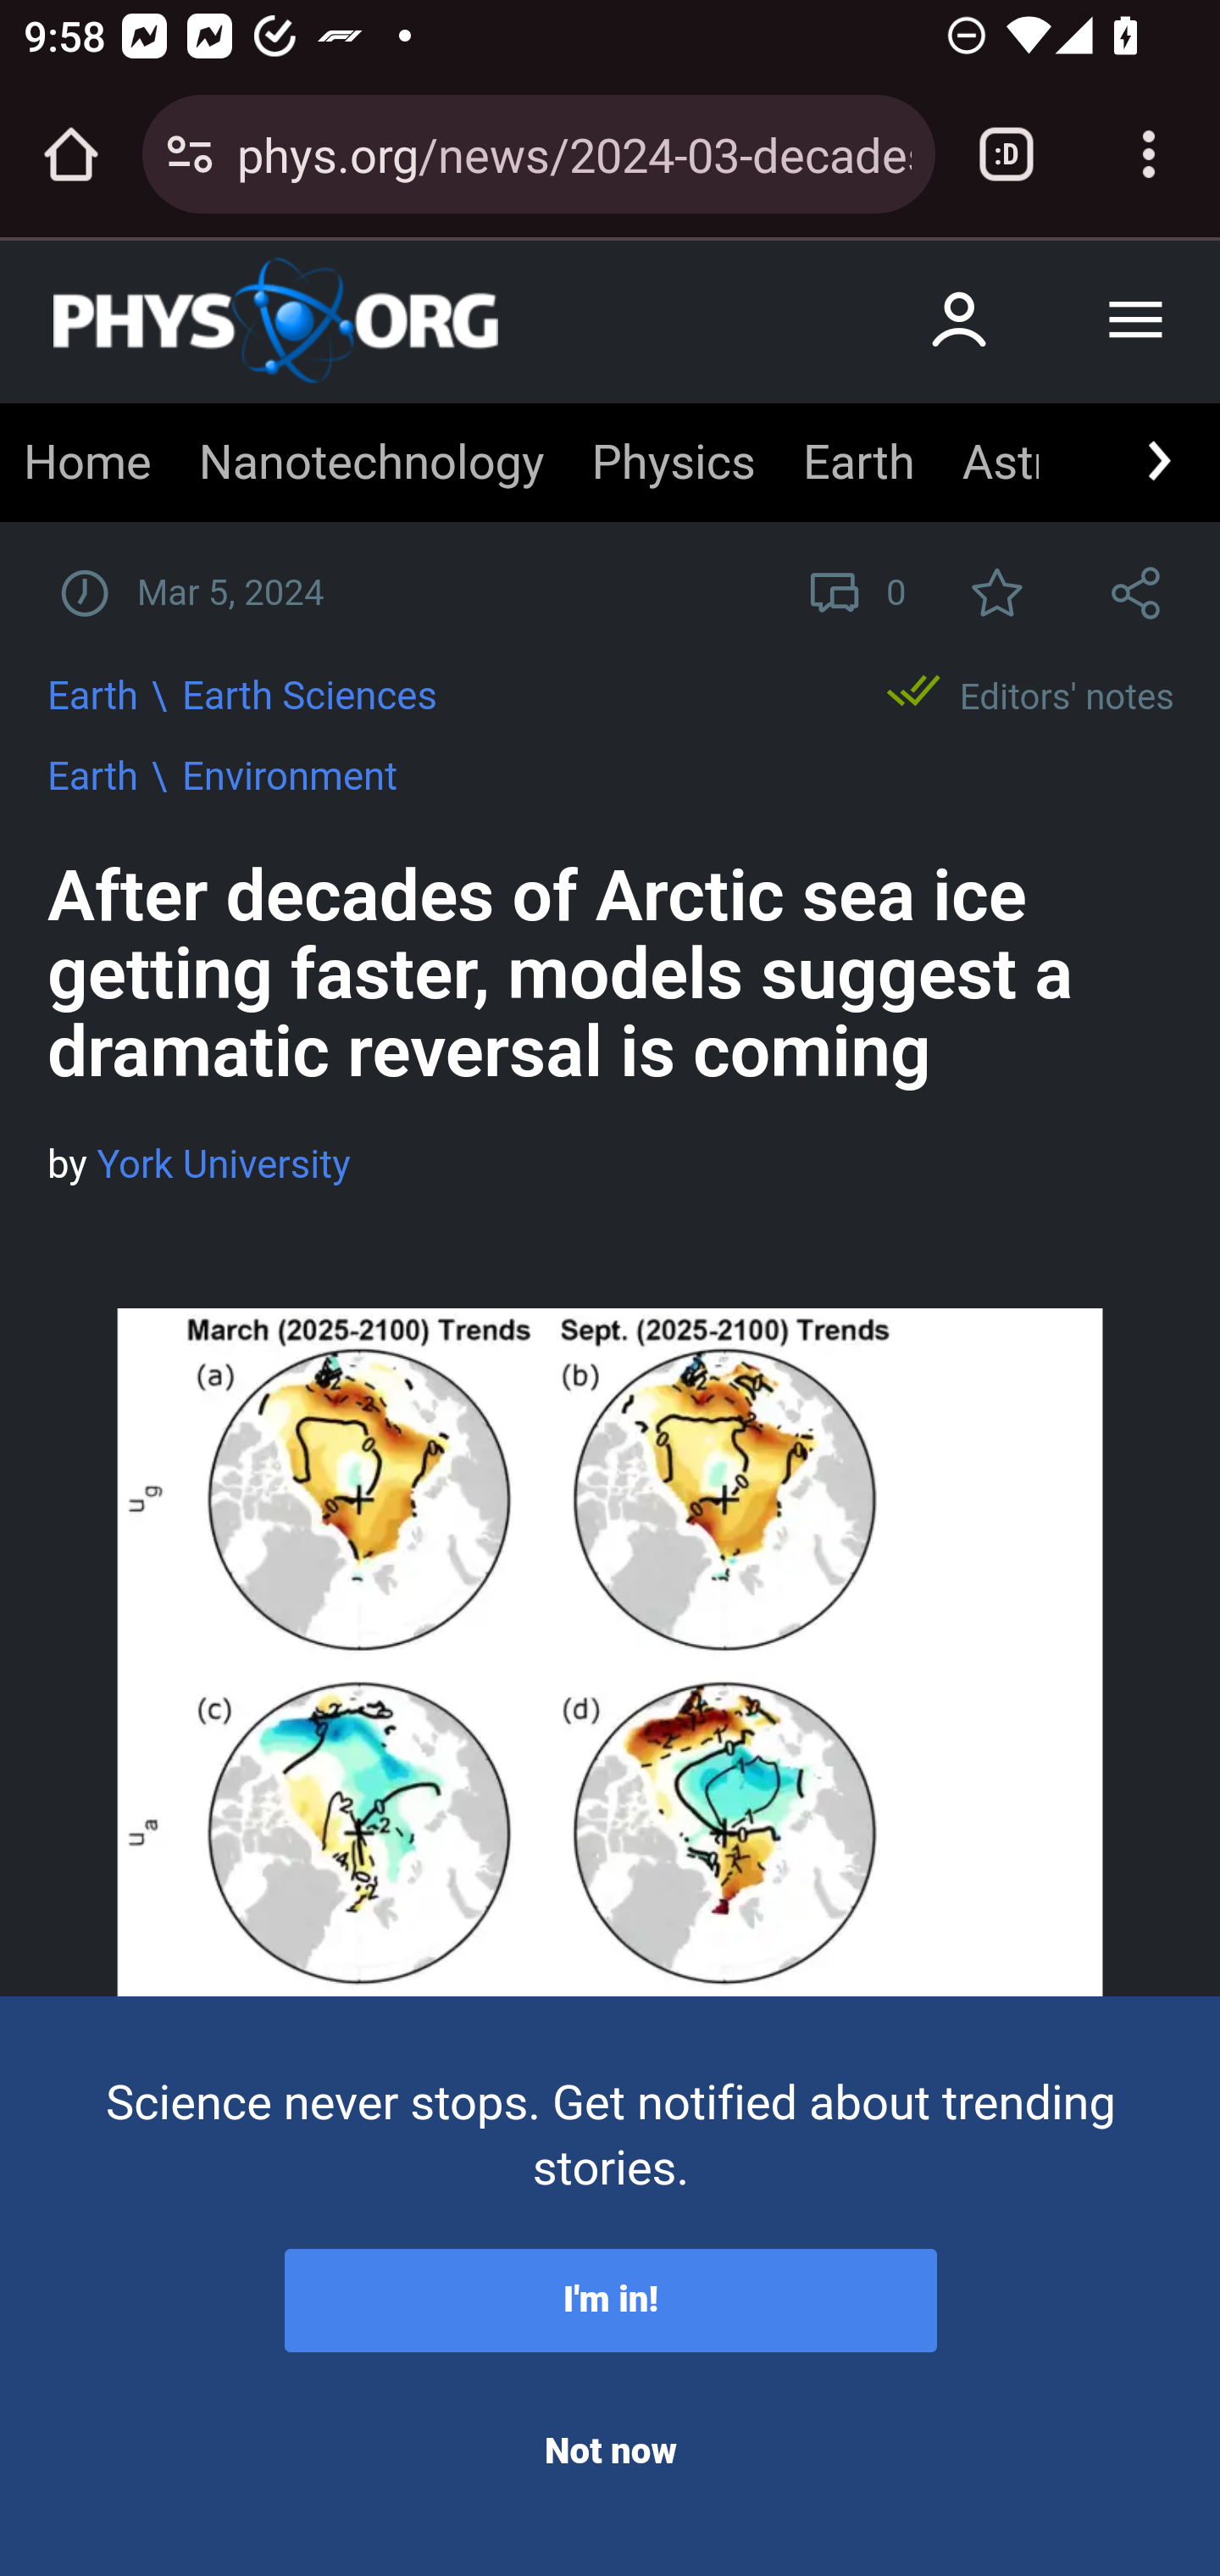  I want to click on , so click(1158, 462).